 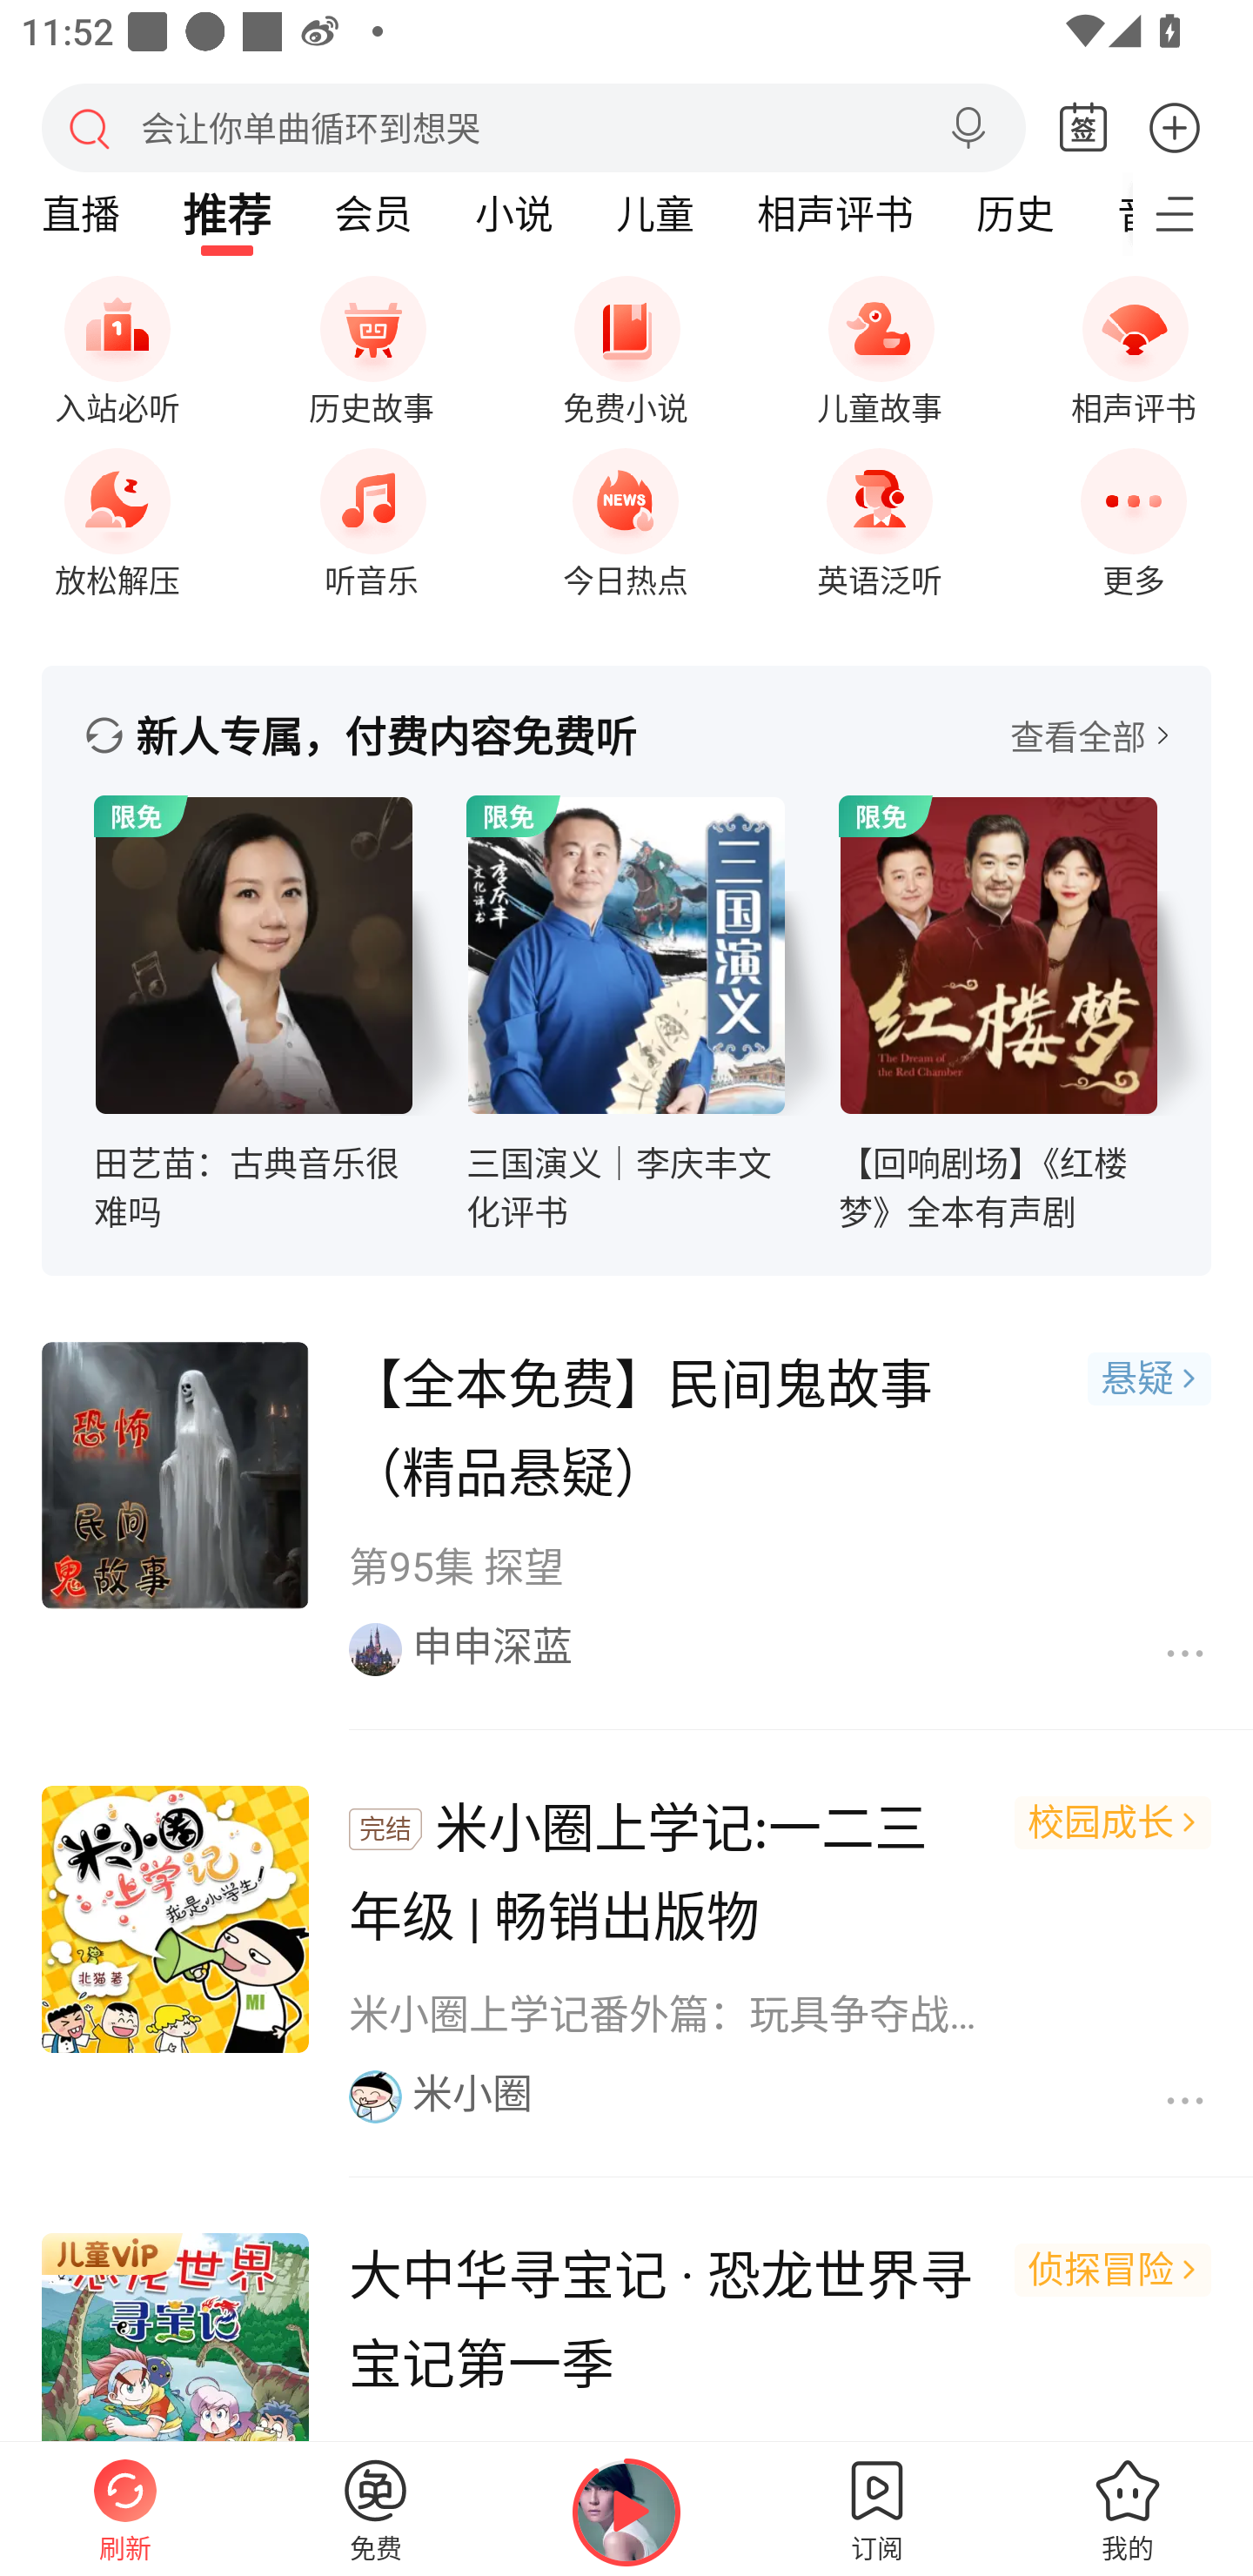 I want to click on 英语泛听, so click(x=879, y=513).